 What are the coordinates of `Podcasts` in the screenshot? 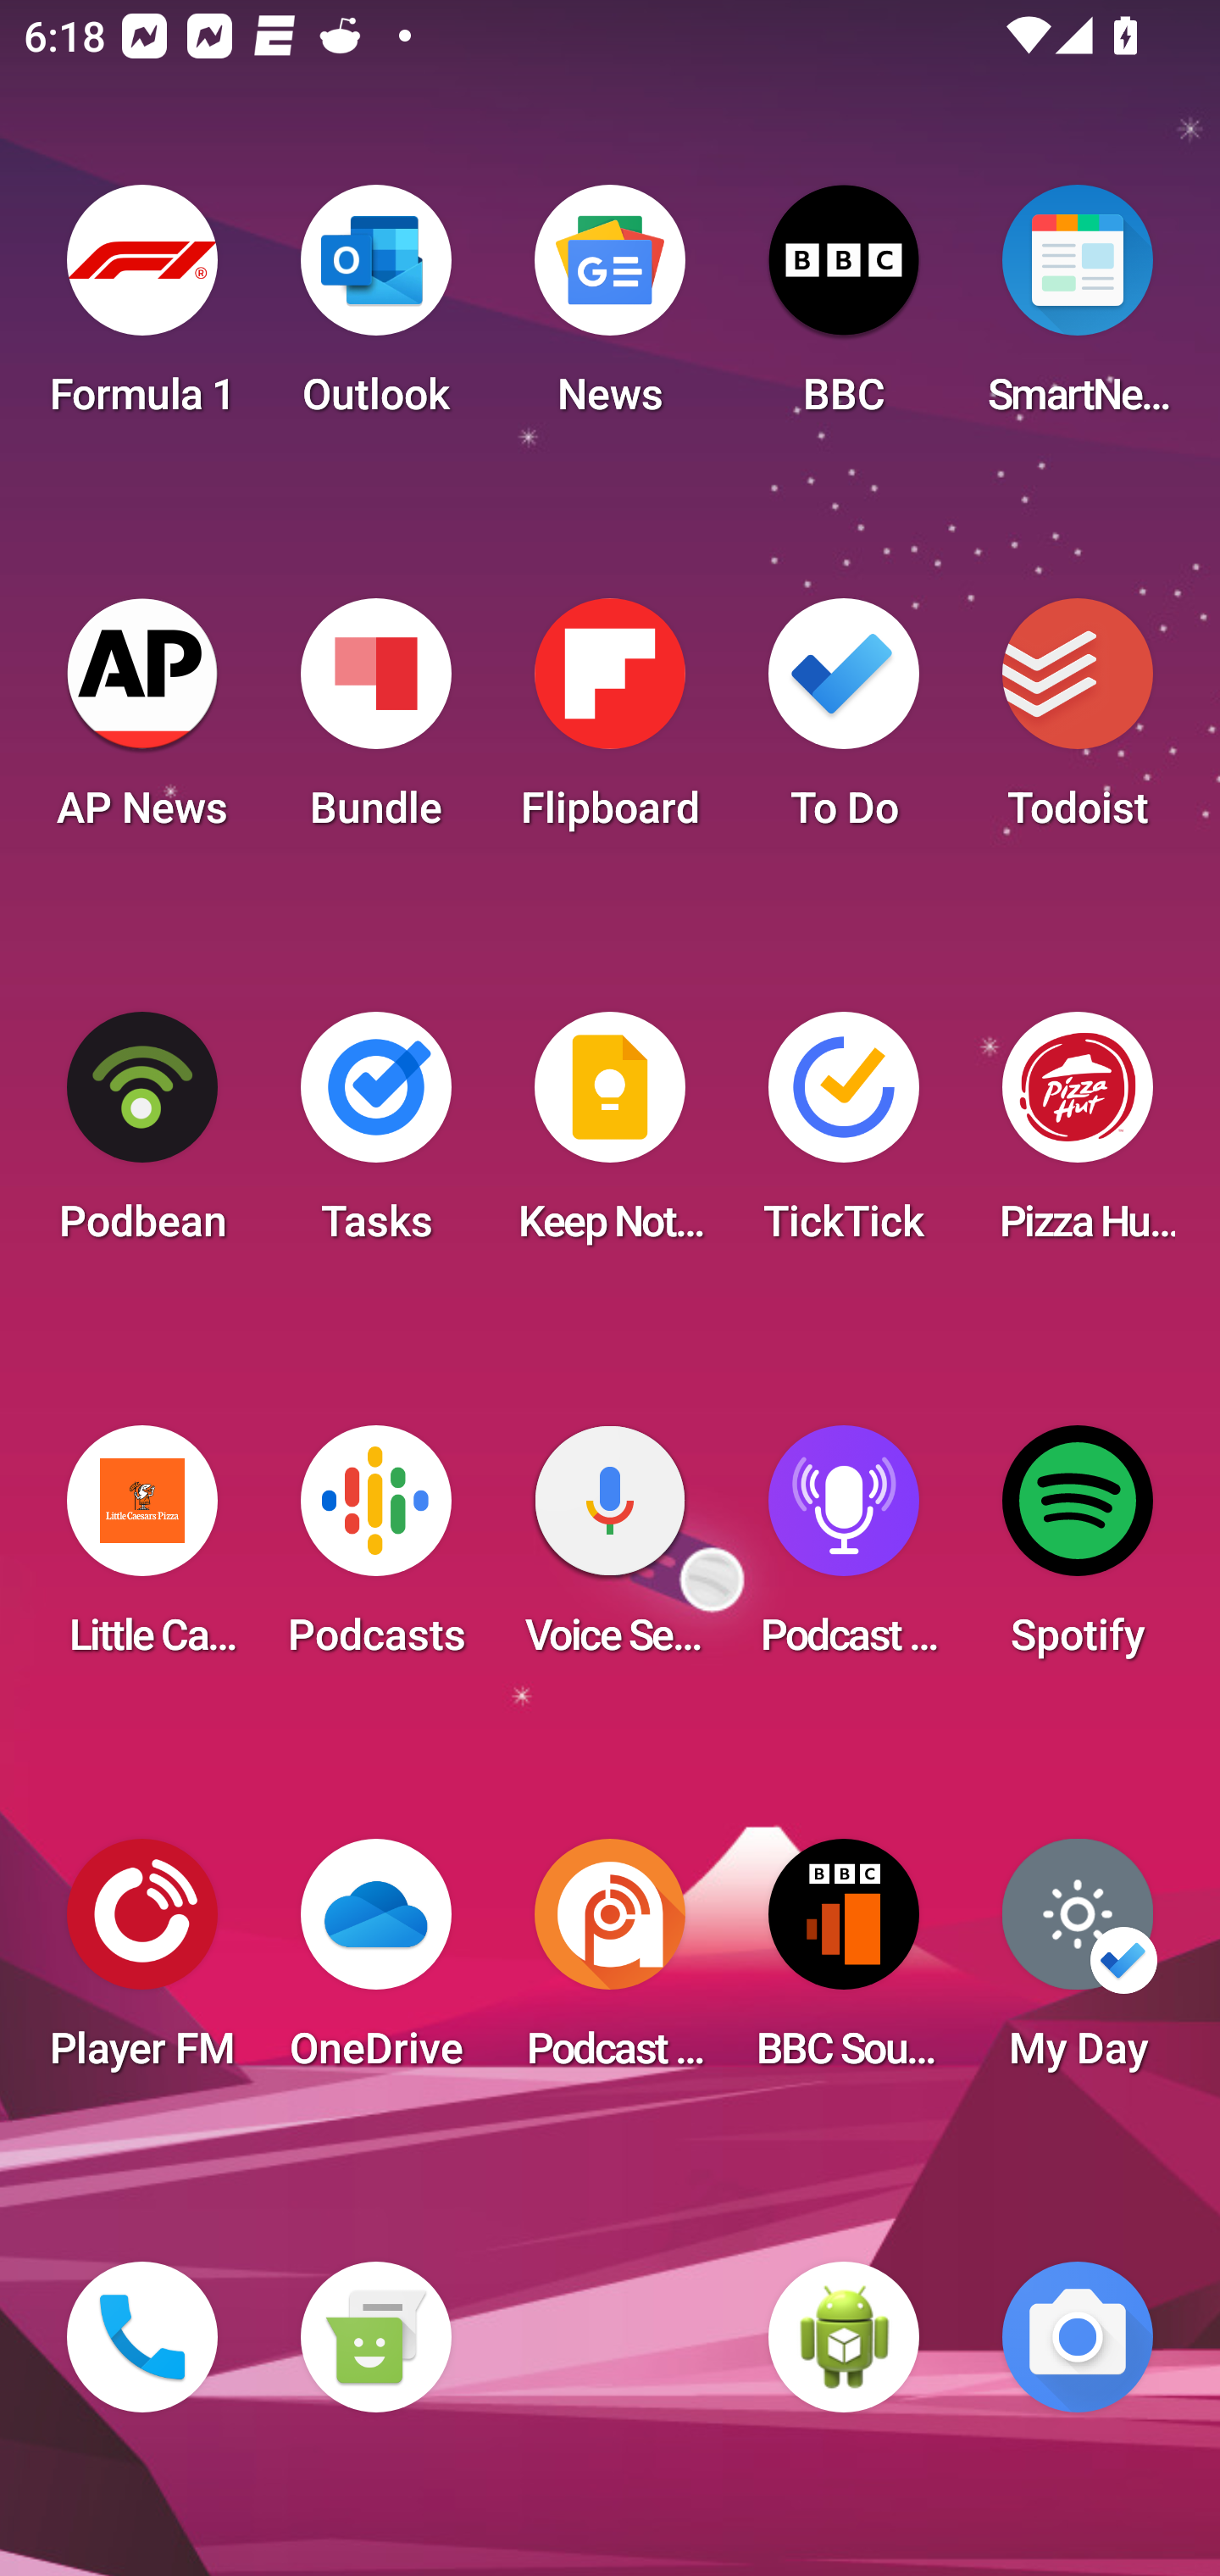 It's located at (375, 1551).